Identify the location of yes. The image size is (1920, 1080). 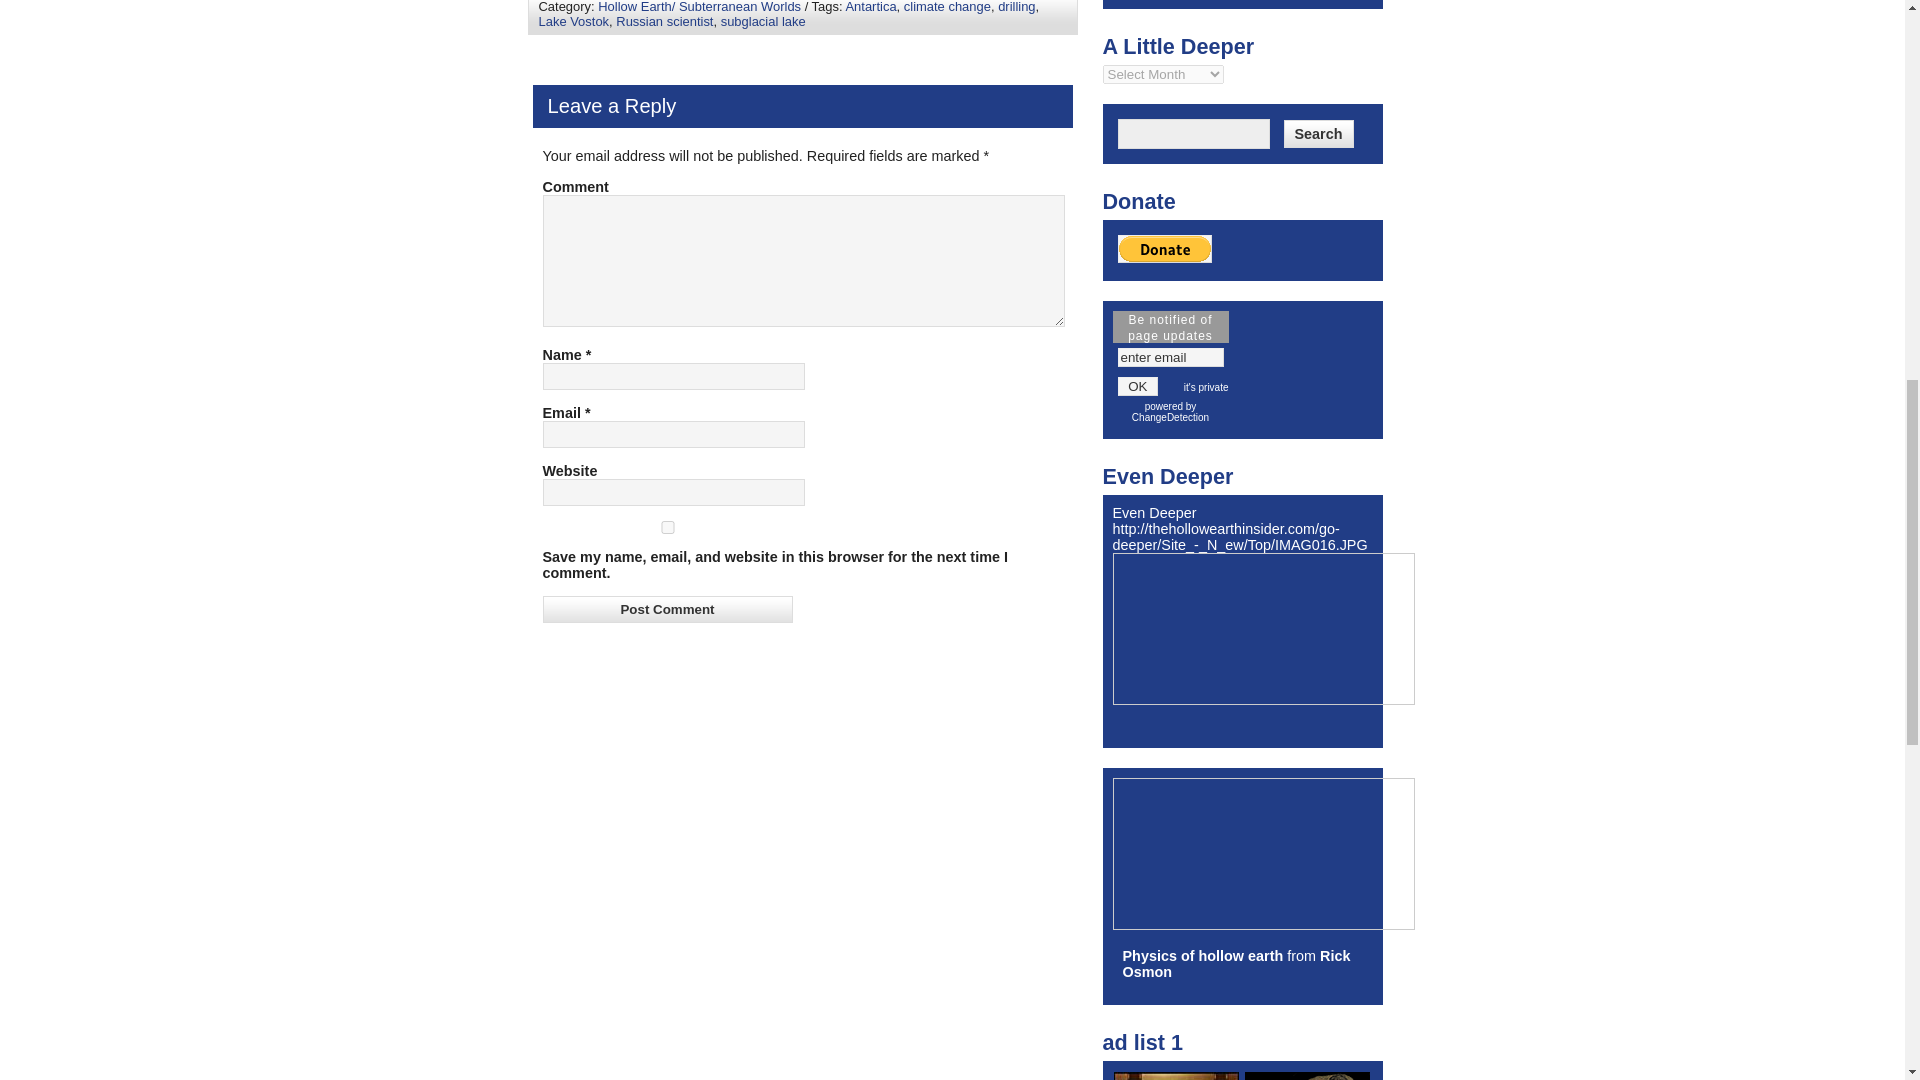
(666, 526).